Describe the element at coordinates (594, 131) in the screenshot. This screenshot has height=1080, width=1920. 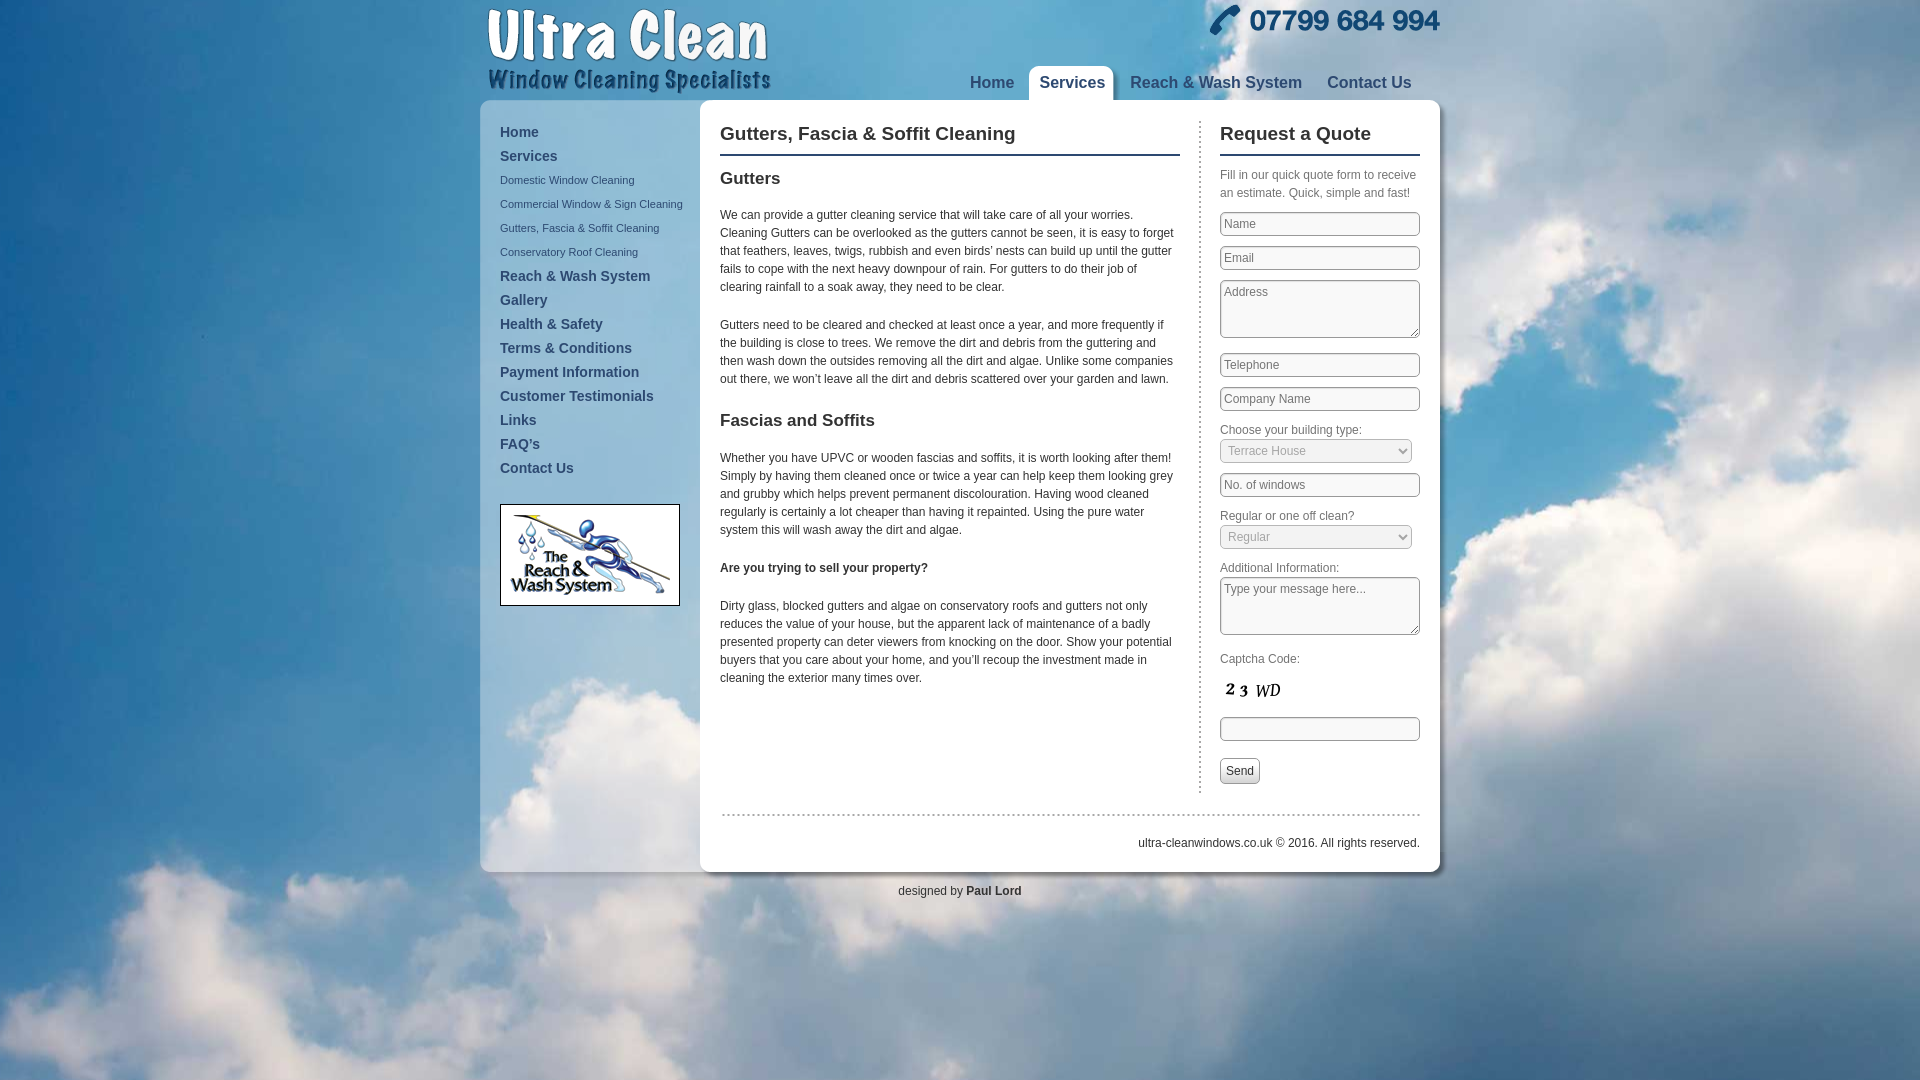
I see `Home` at that location.